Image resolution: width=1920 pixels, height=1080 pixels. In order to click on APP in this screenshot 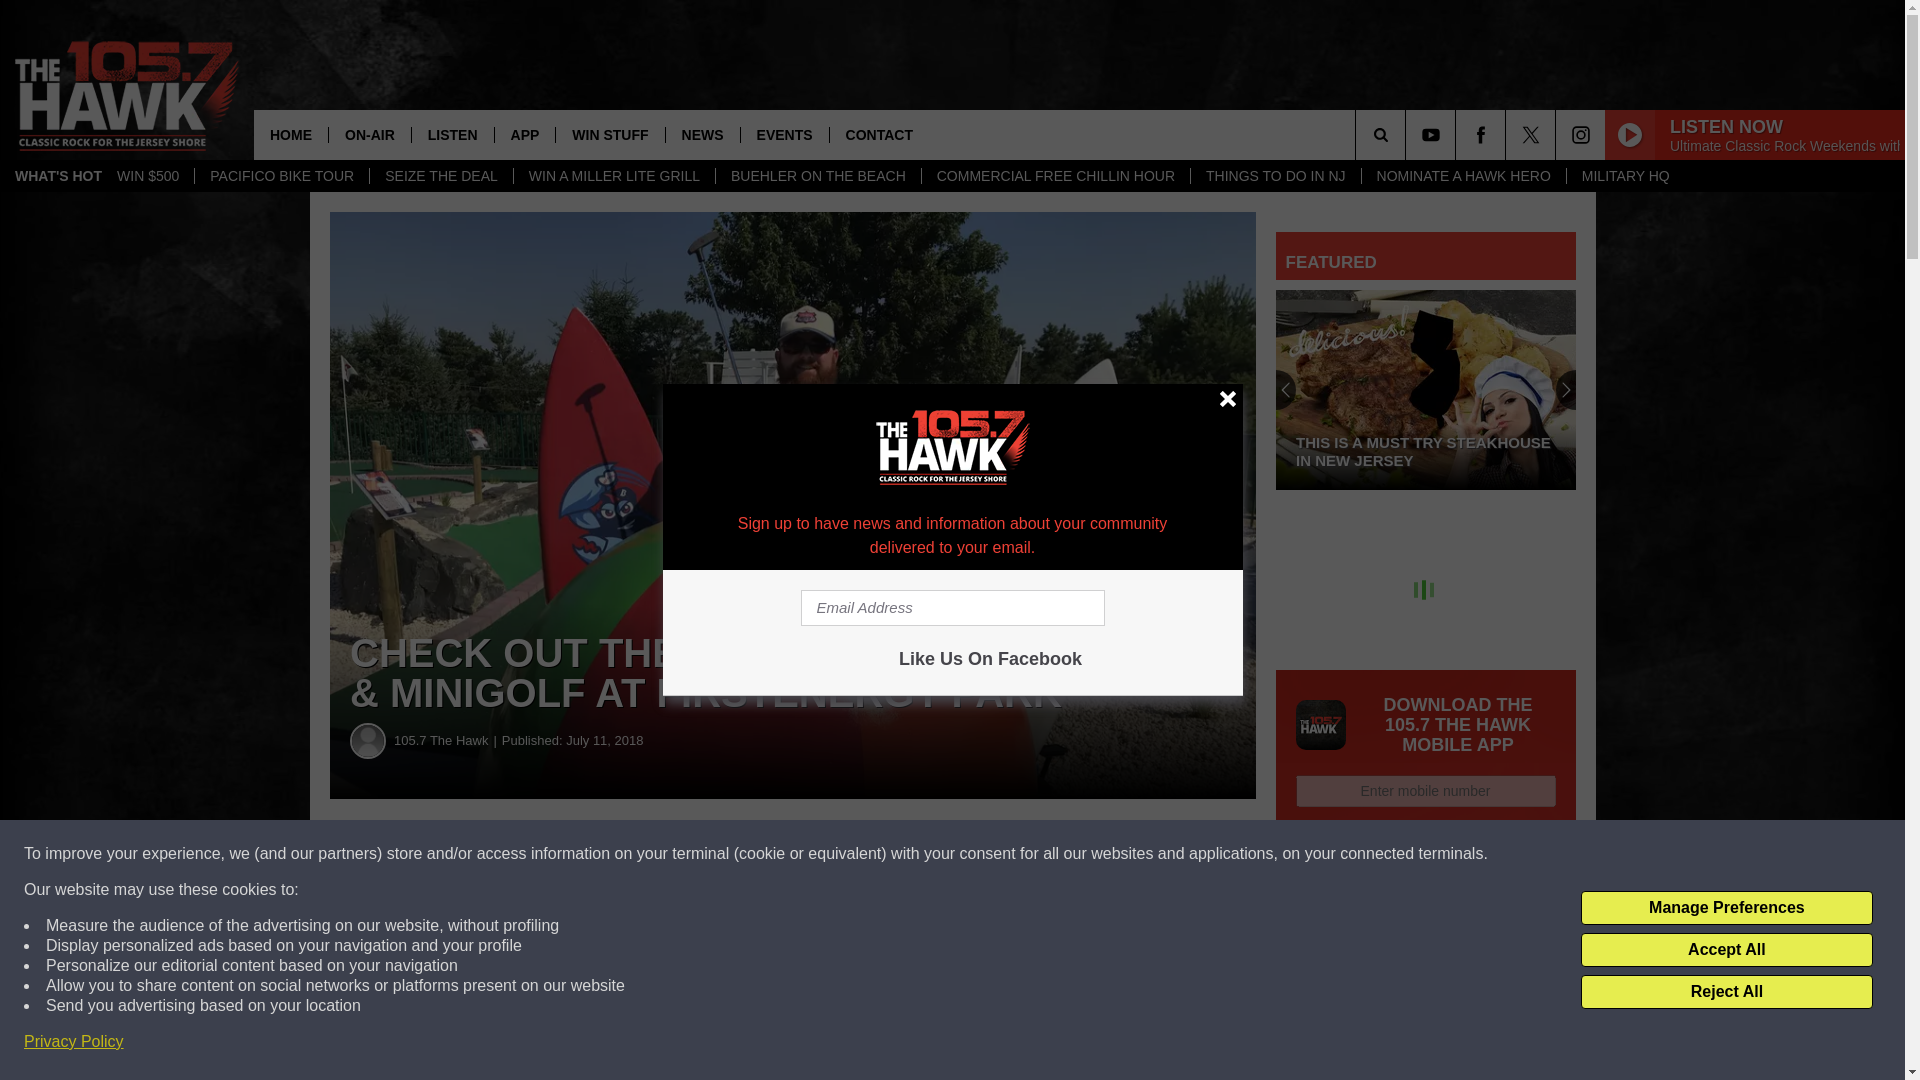, I will do `click(524, 134)`.